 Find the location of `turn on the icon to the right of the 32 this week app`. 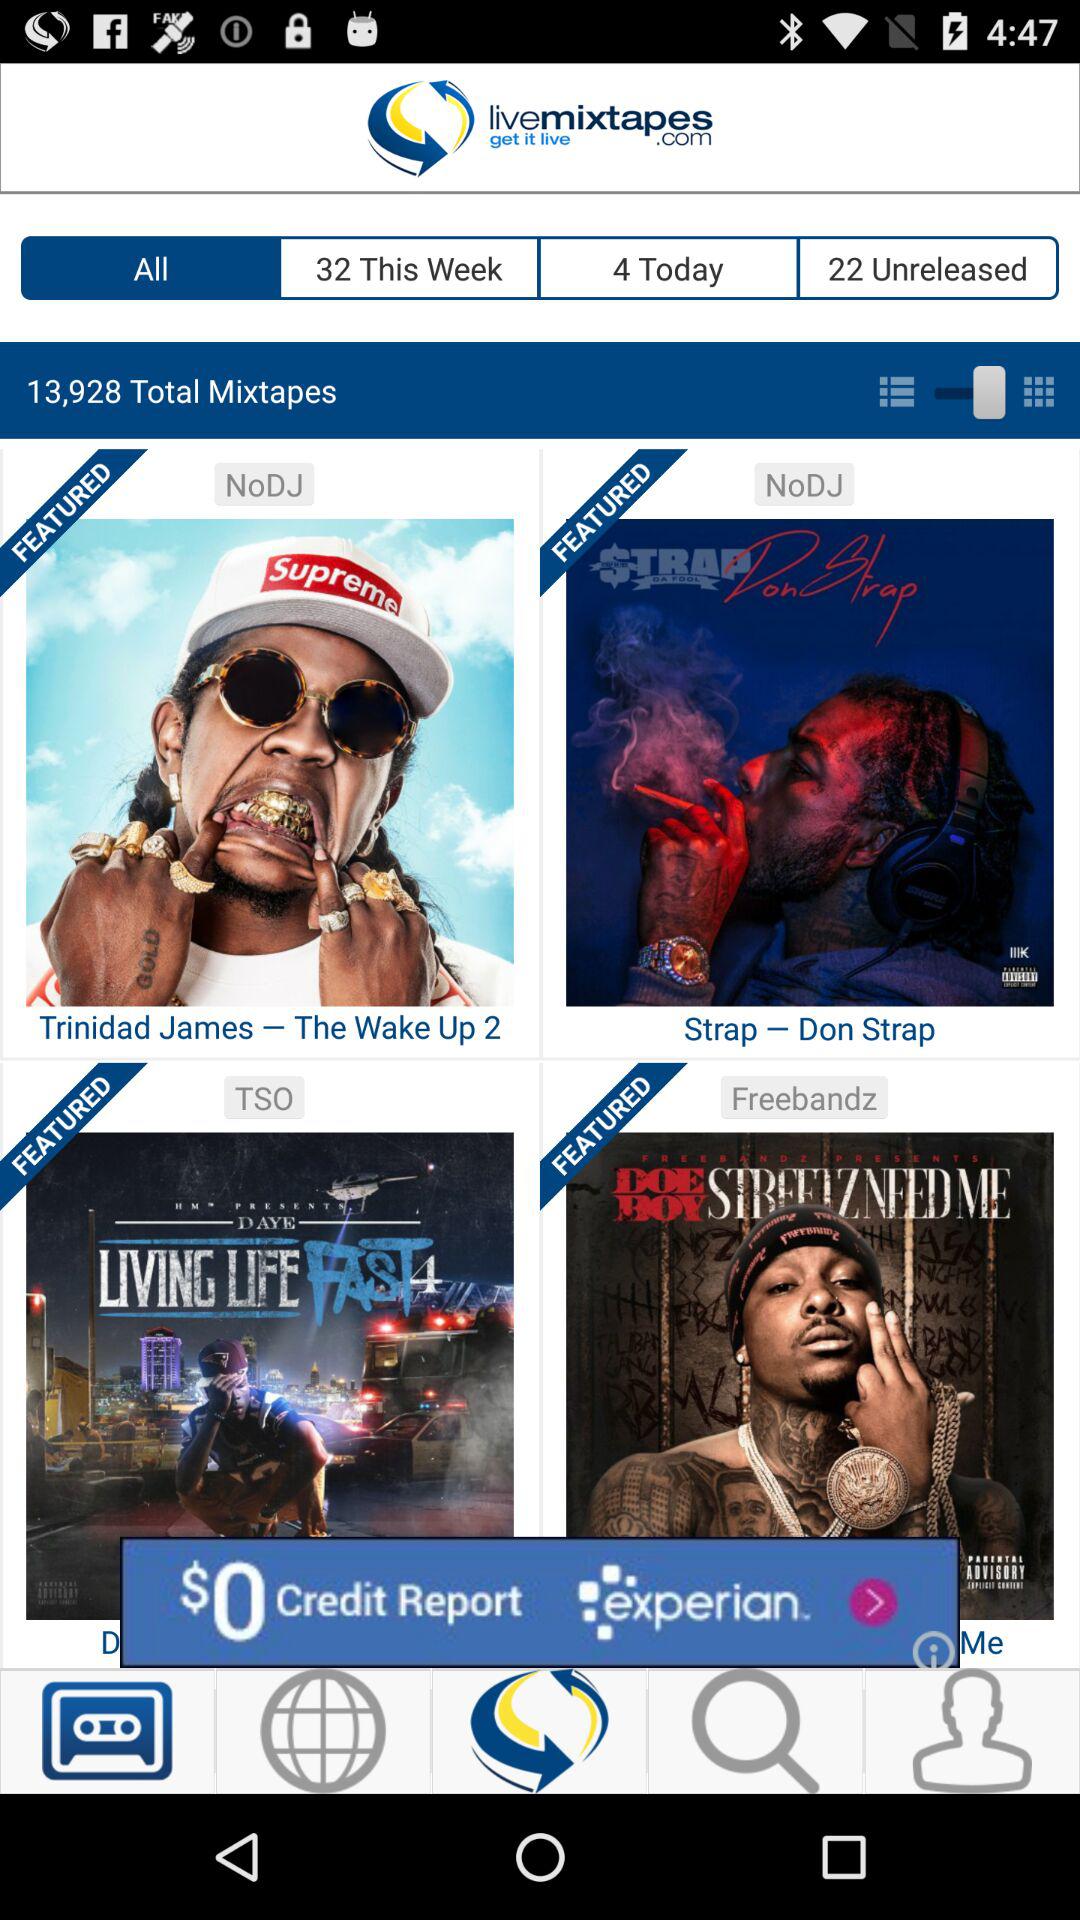

turn on the icon to the right of the 32 this week app is located at coordinates (670, 268).